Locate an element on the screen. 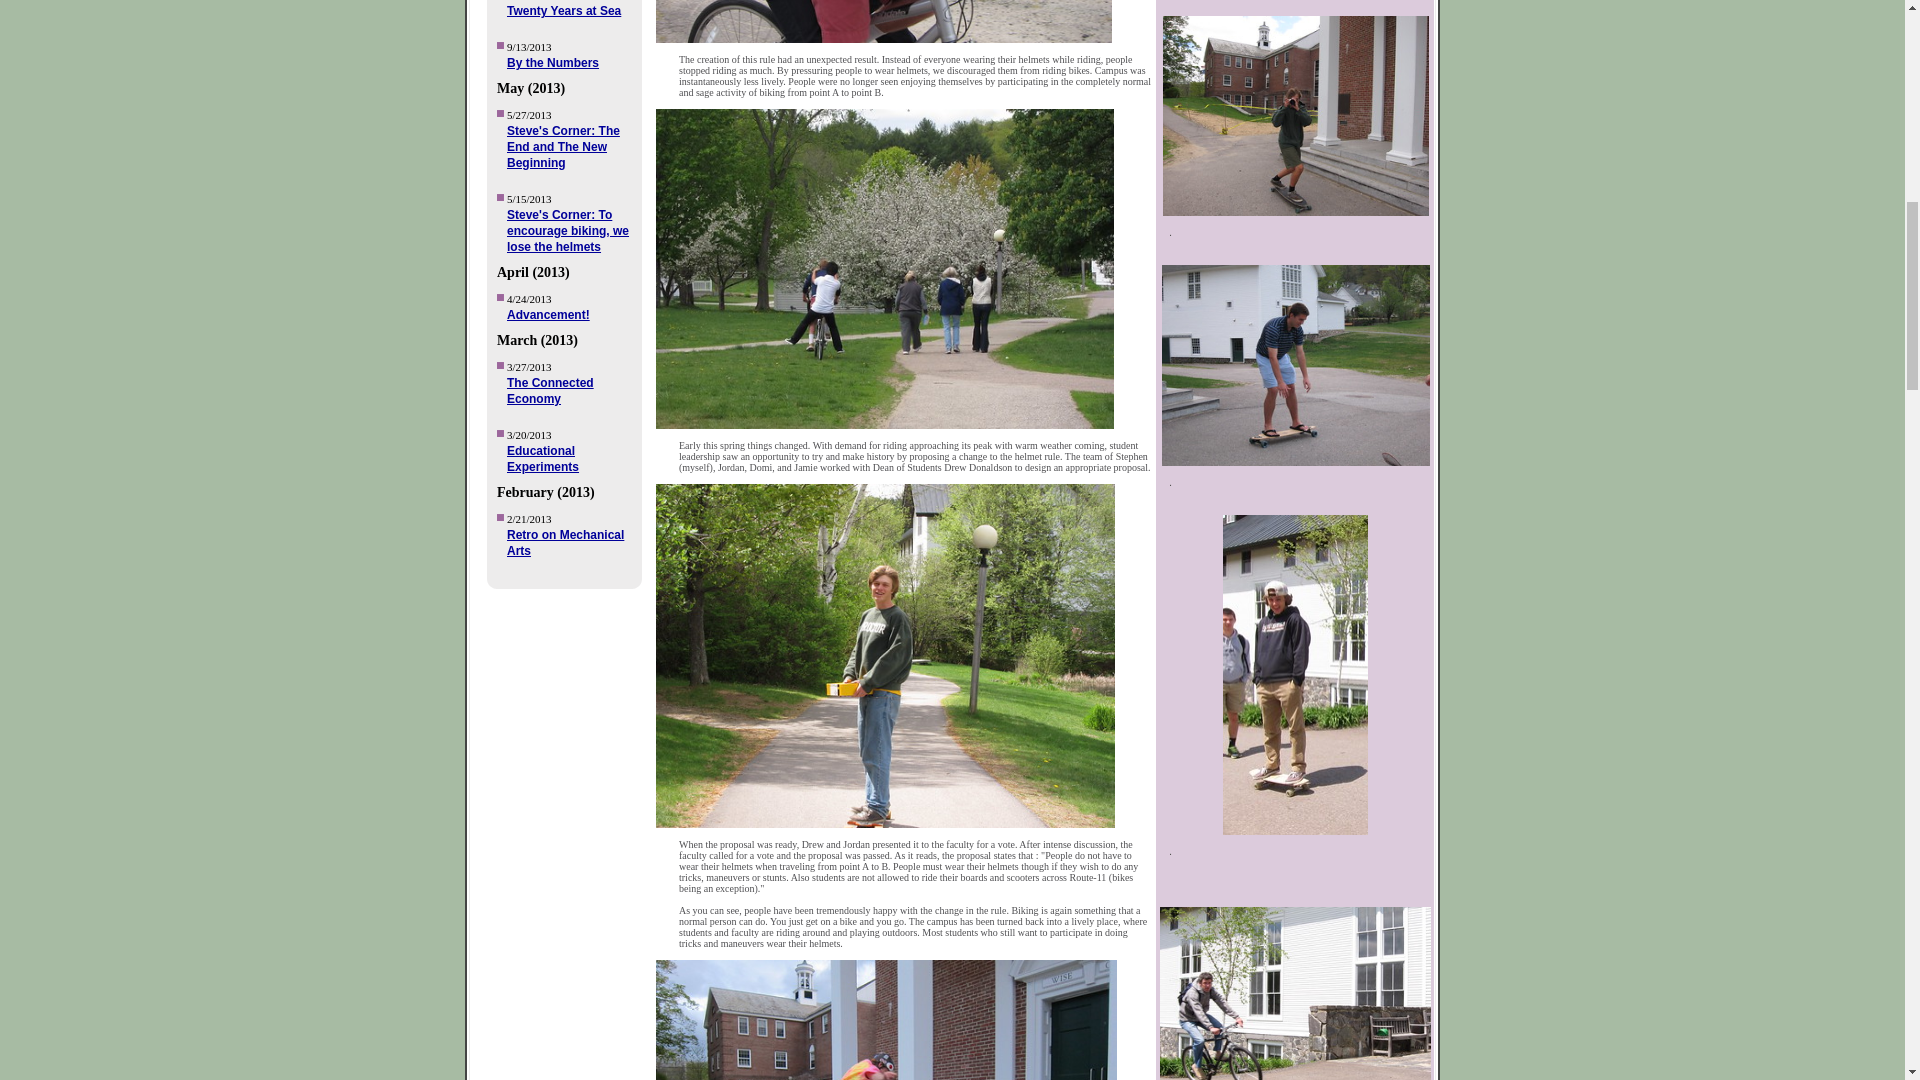  Twenty Years at Sea is located at coordinates (563, 11).